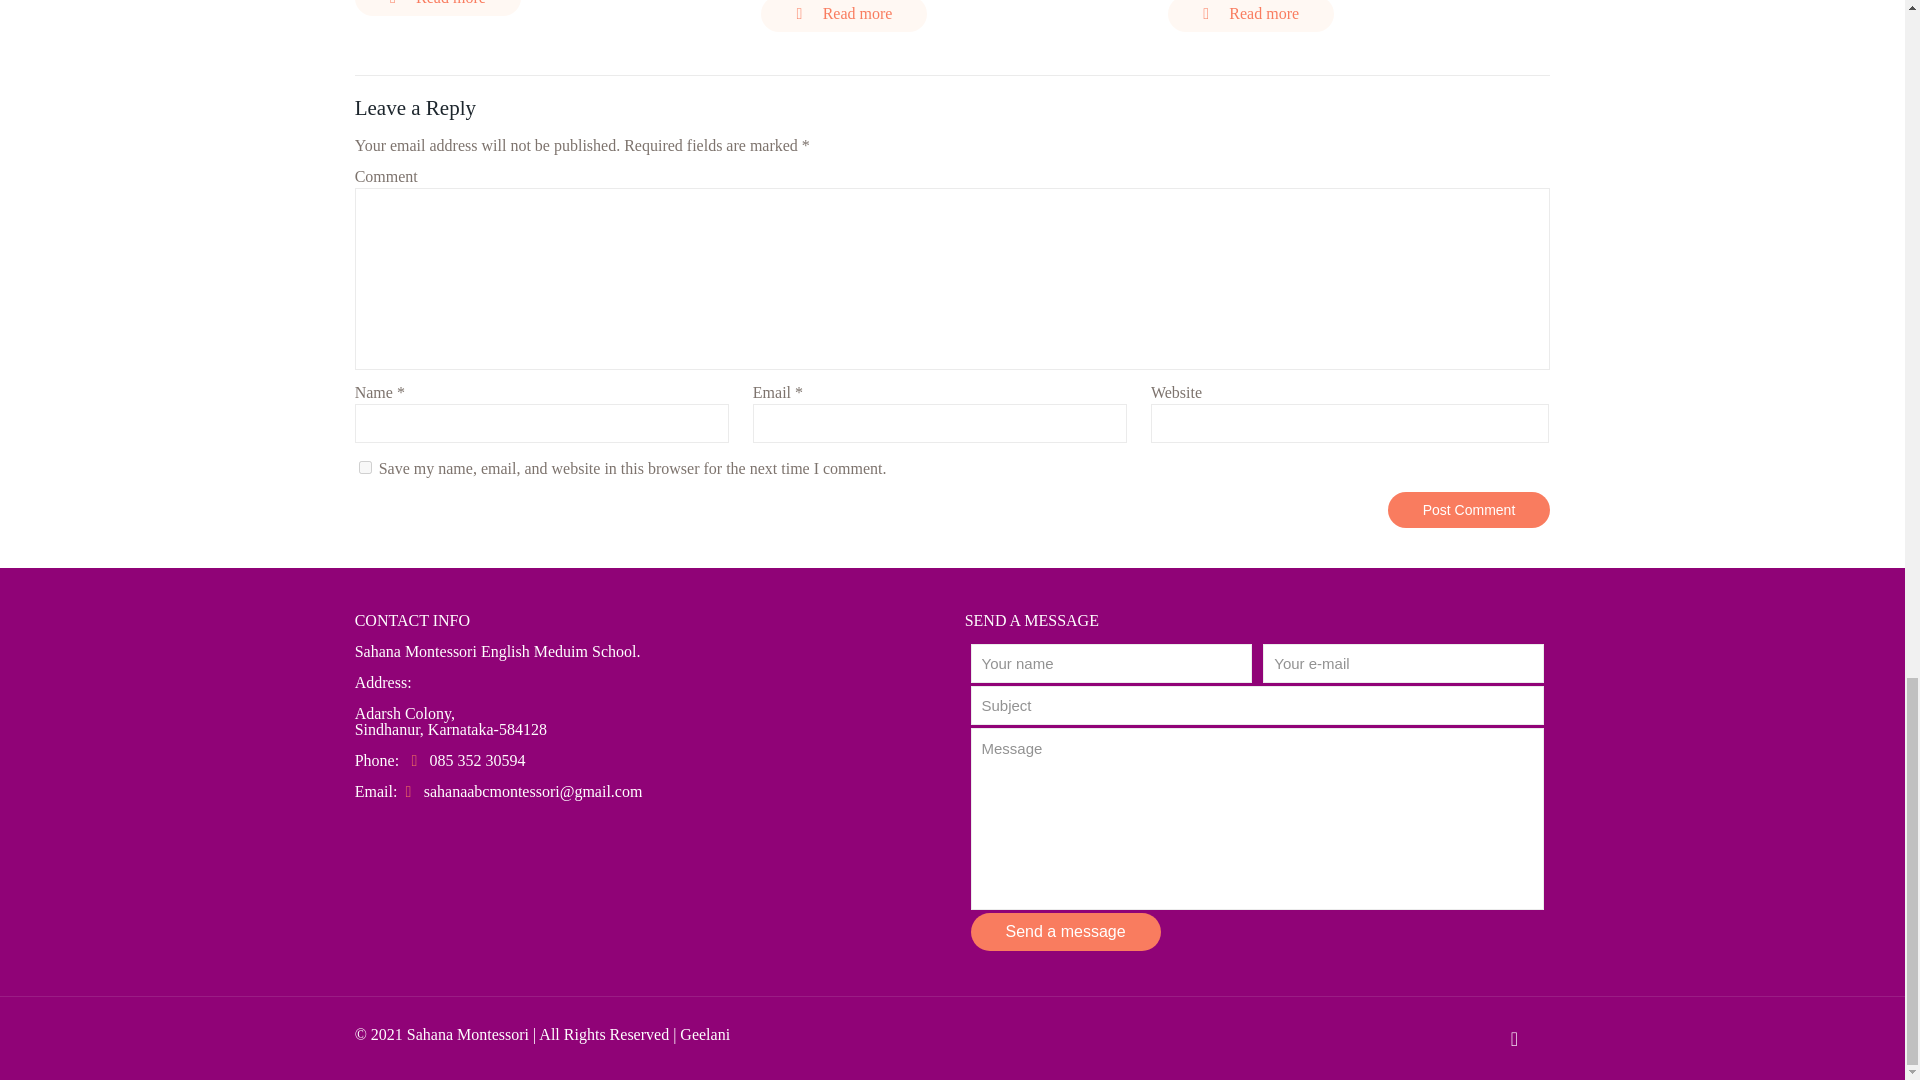  I want to click on Read more, so click(844, 16).